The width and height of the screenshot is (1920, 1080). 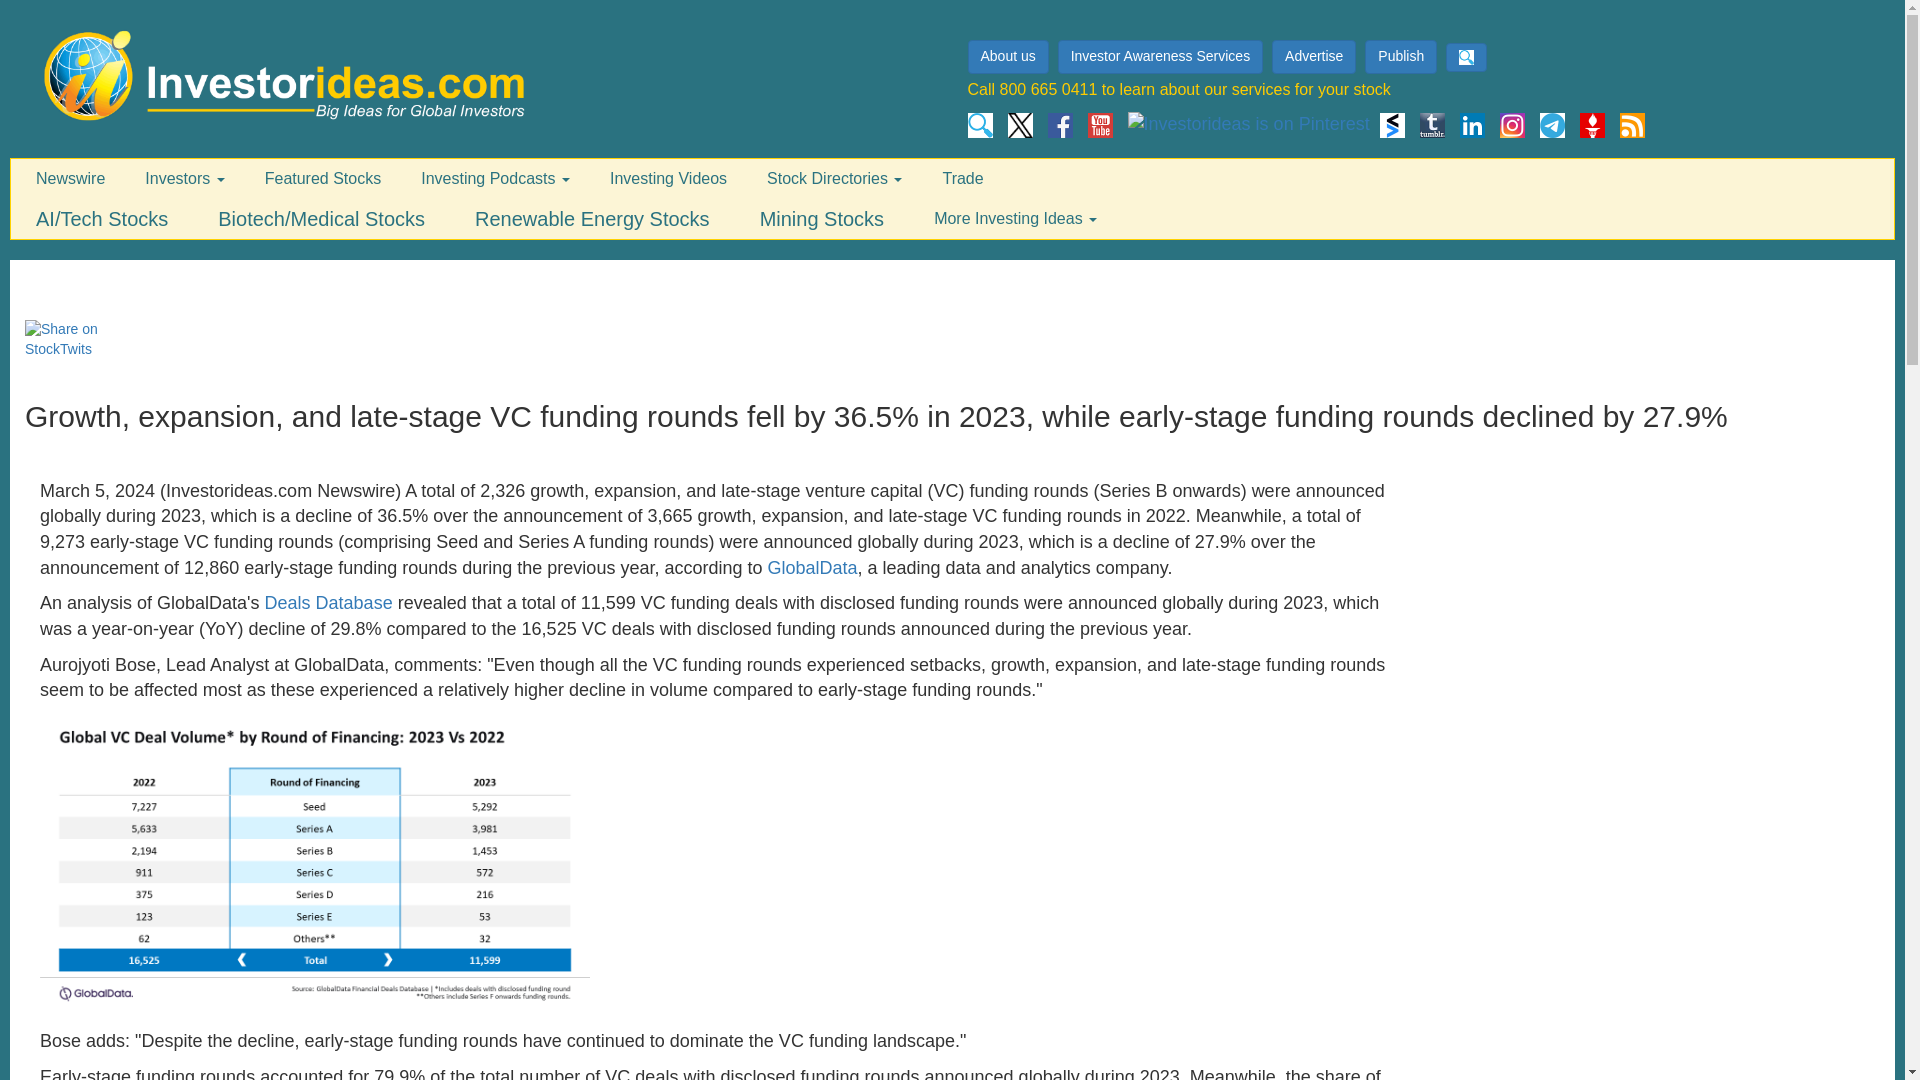 What do you see at coordinates (1010, 57) in the screenshot?
I see `About us` at bounding box center [1010, 57].